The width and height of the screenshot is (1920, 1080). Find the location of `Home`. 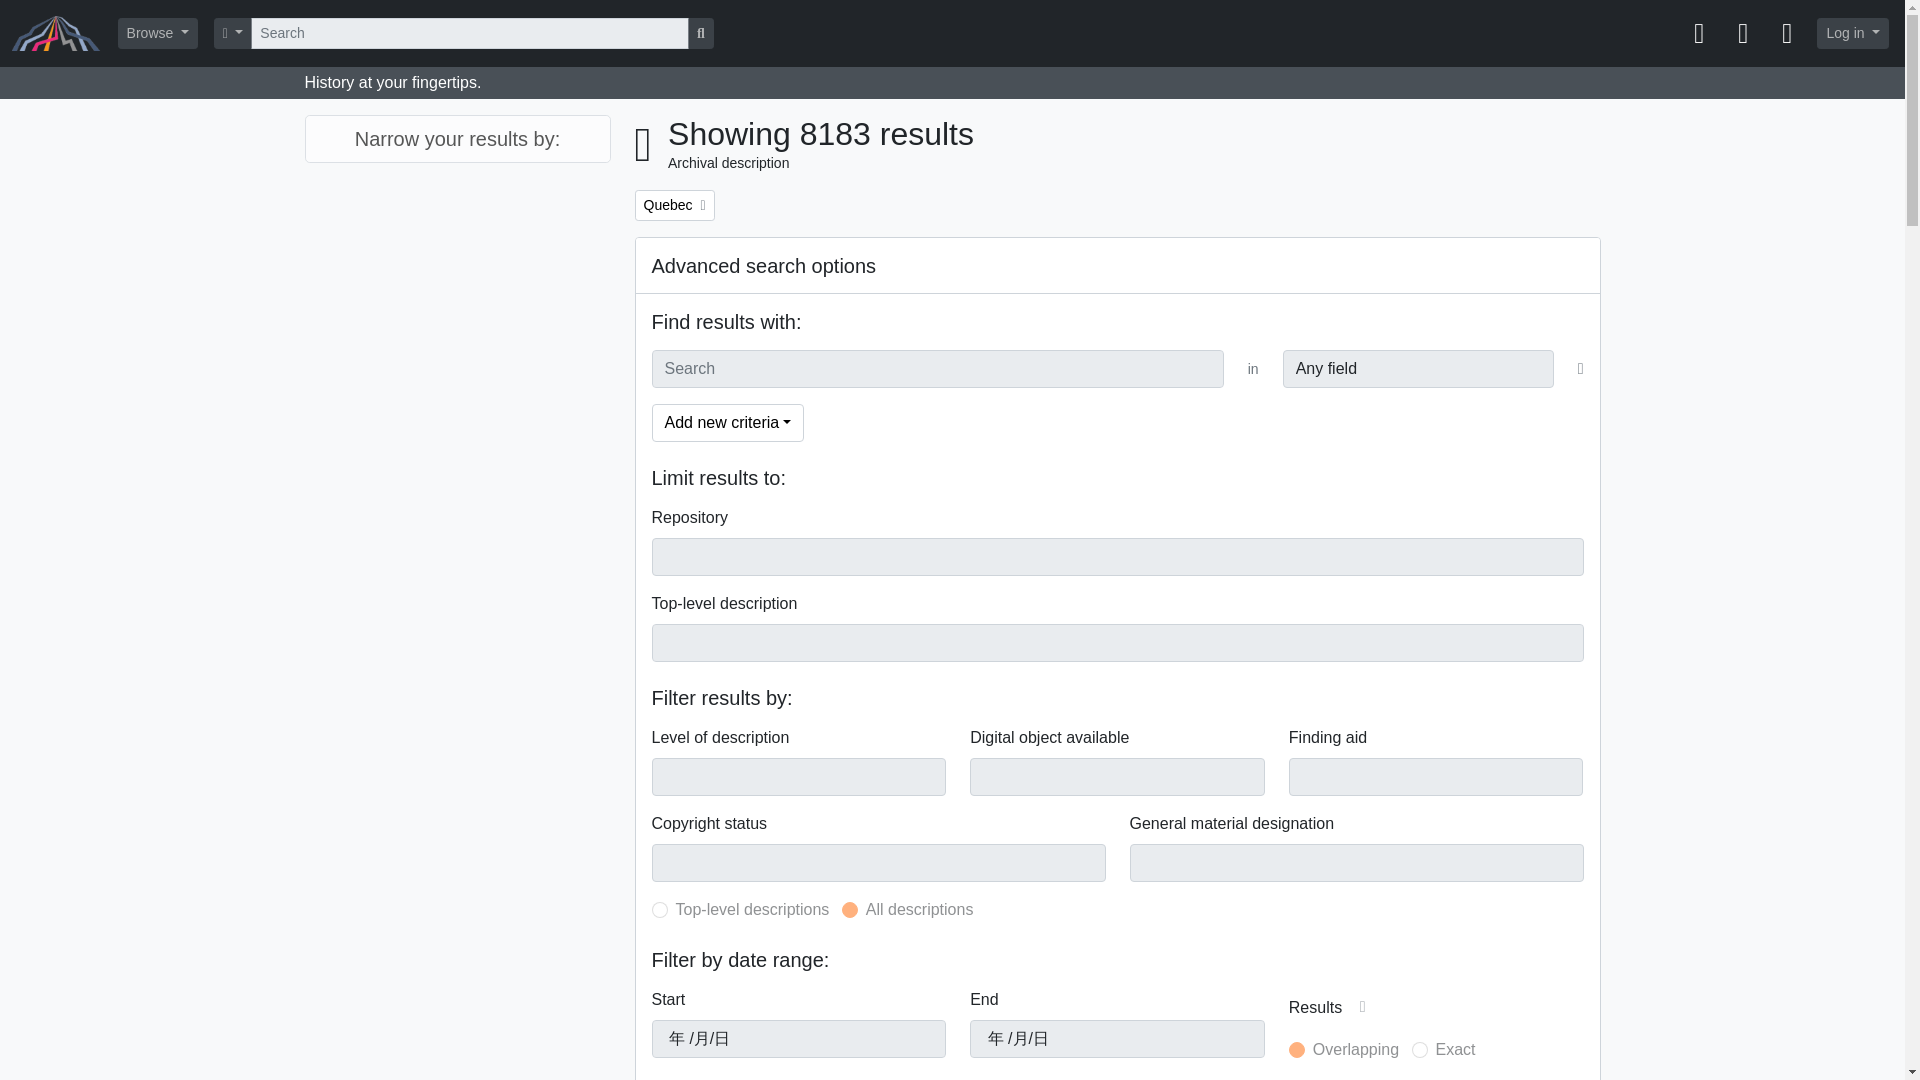

Home is located at coordinates (64, 33).